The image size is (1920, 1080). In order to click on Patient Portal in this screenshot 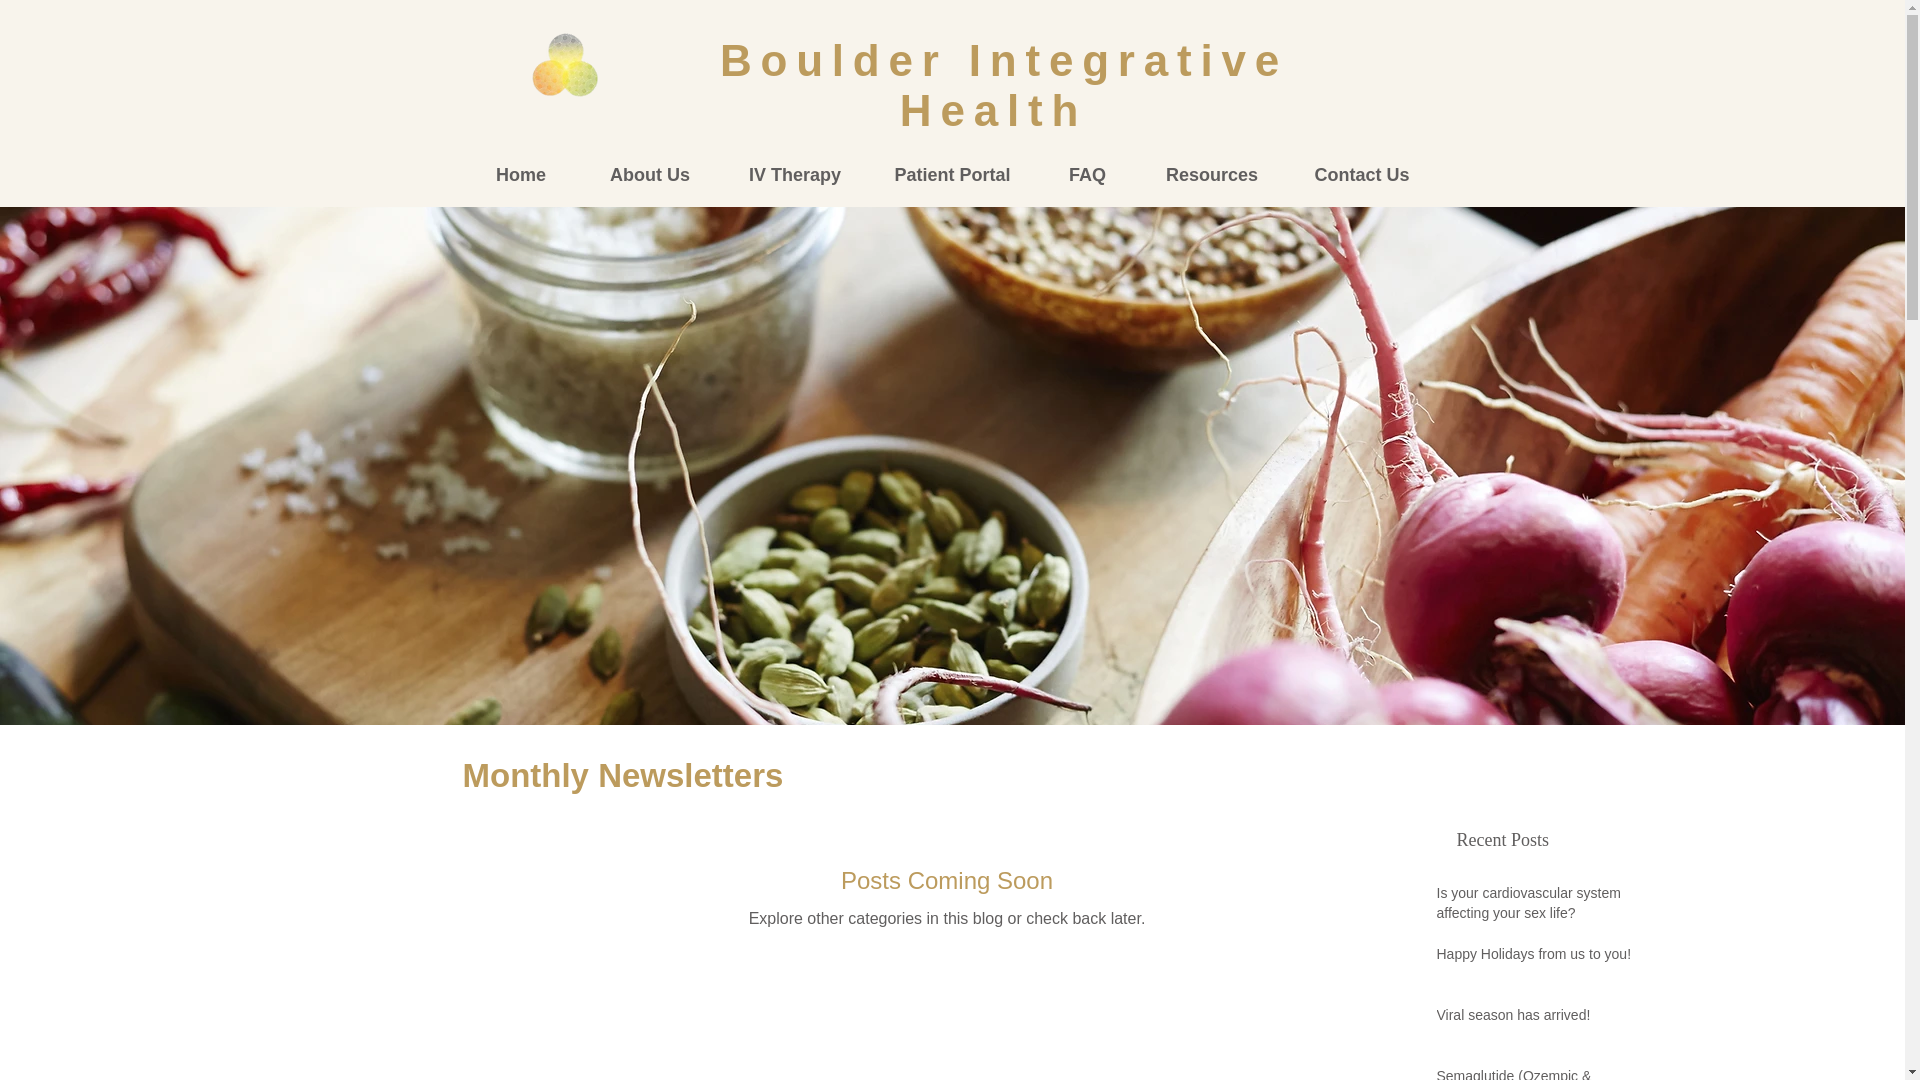, I will do `click(952, 175)`.